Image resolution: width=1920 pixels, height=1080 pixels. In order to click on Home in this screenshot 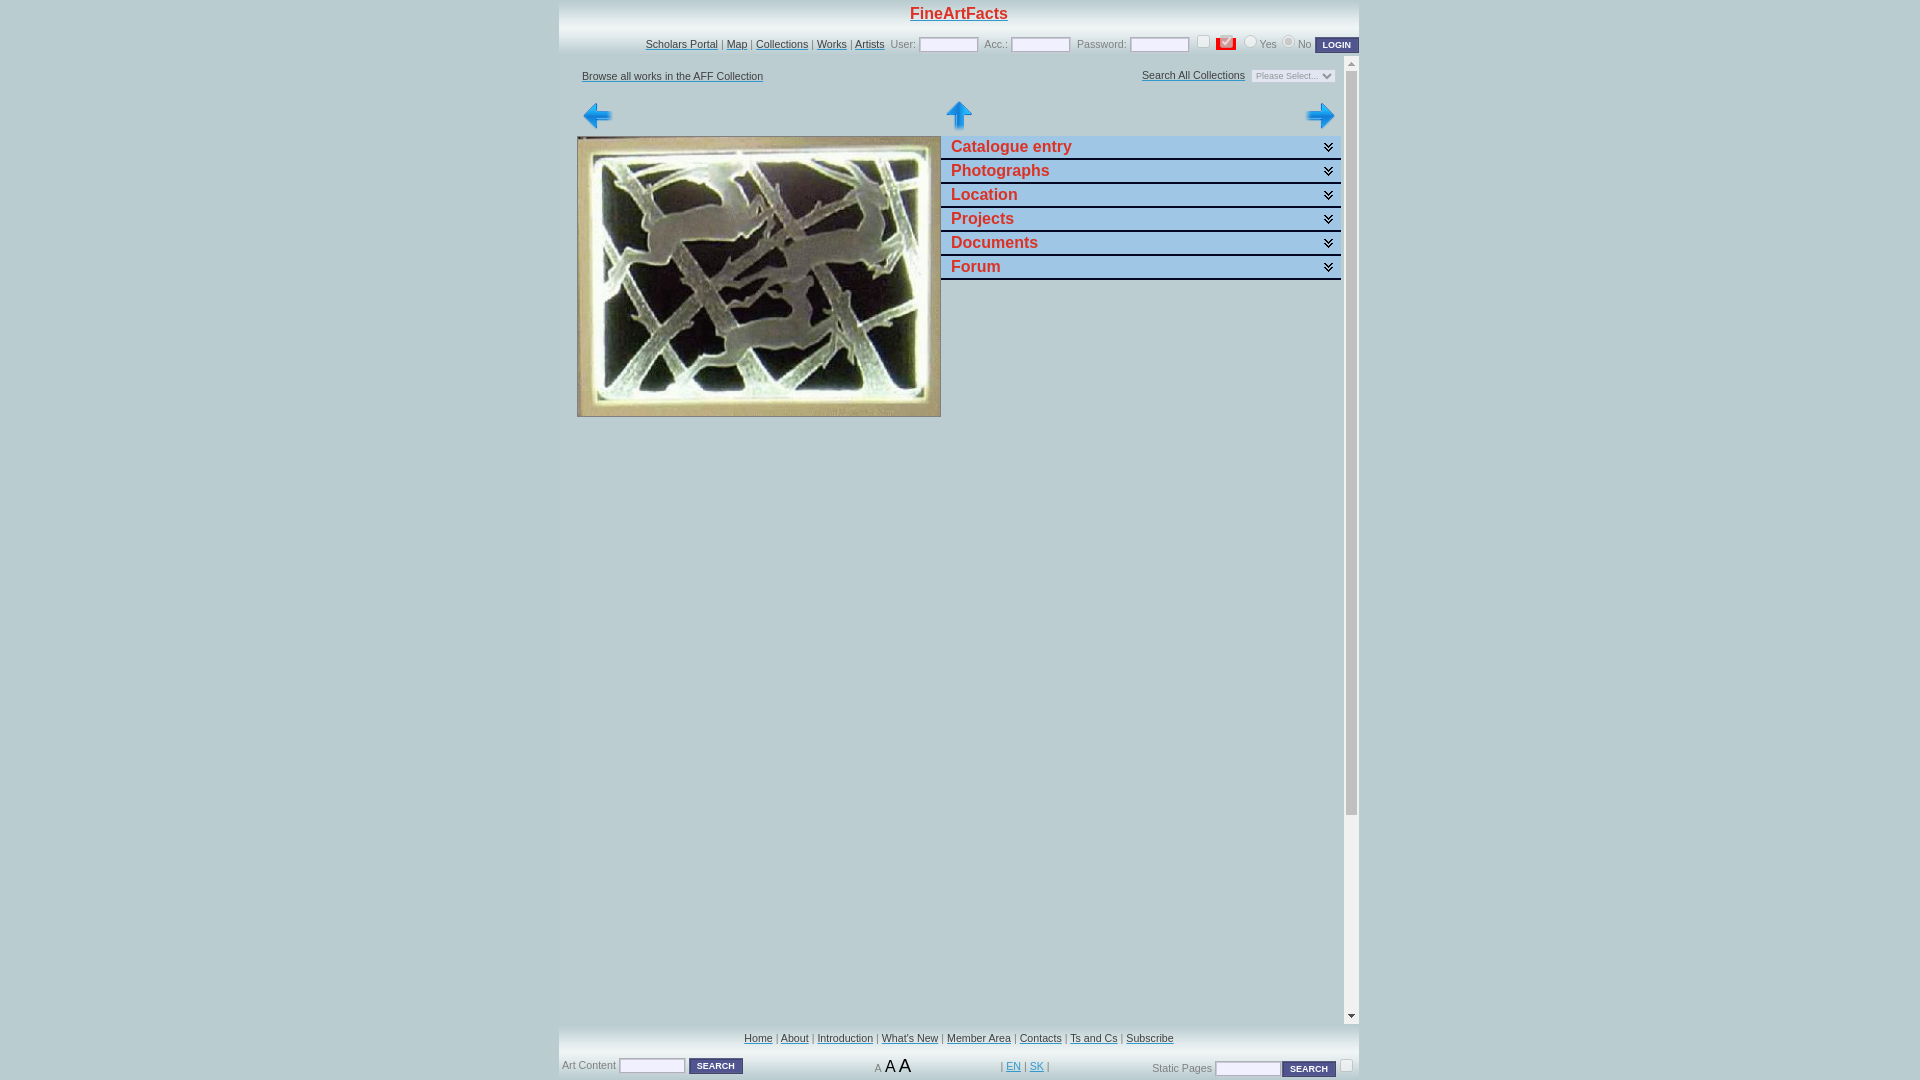, I will do `click(758, 1038)`.